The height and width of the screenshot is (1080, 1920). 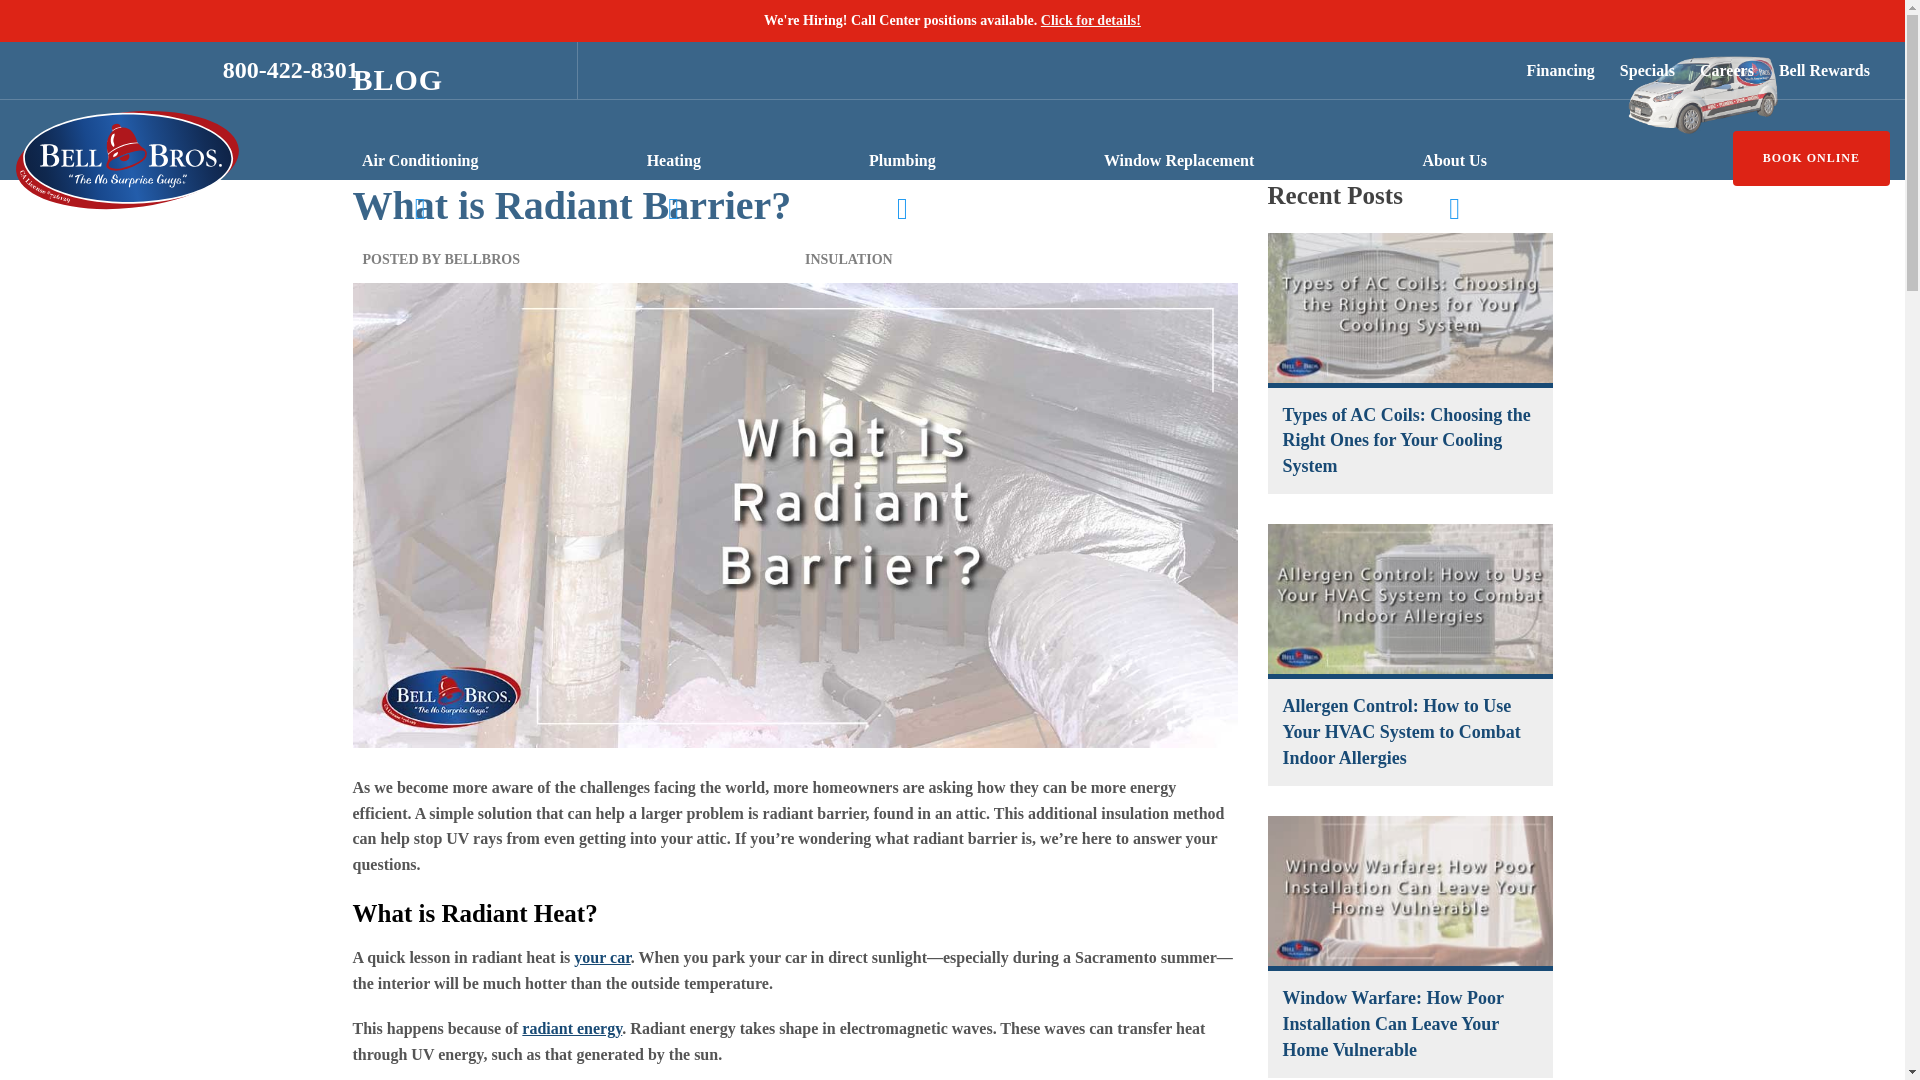 What do you see at coordinates (290, 70) in the screenshot?
I see `800-422-8301` at bounding box center [290, 70].